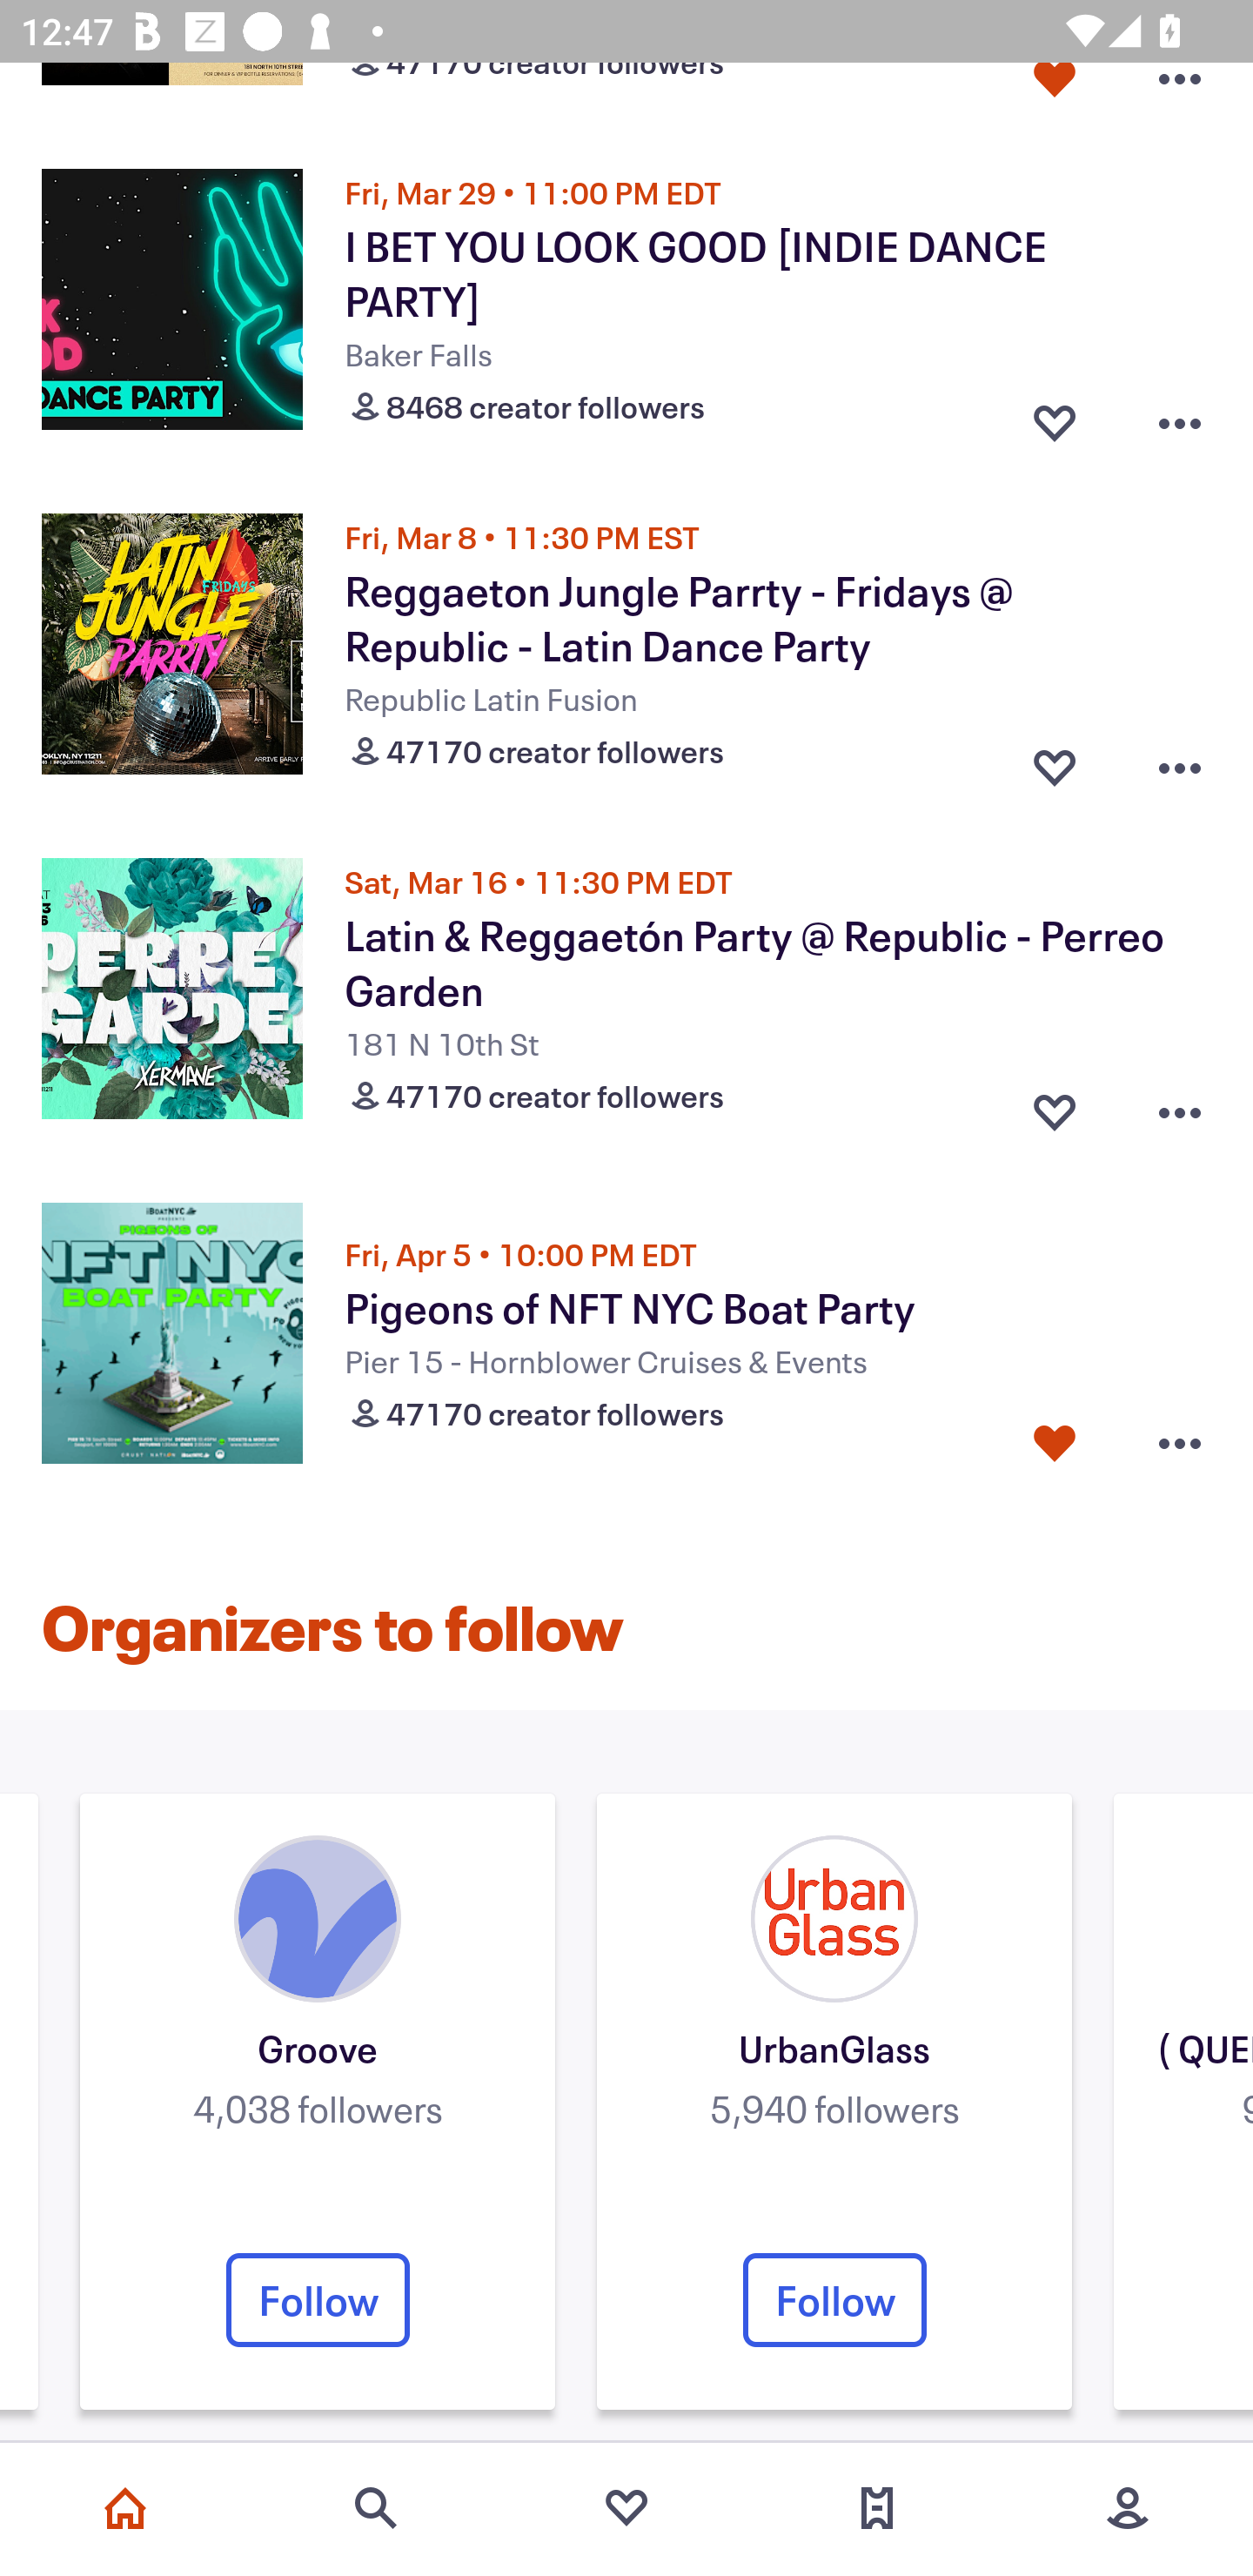 Image resolution: width=1253 pixels, height=2576 pixels. What do you see at coordinates (1180, 94) in the screenshot?
I see `Overflow menu button` at bounding box center [1180, 94].